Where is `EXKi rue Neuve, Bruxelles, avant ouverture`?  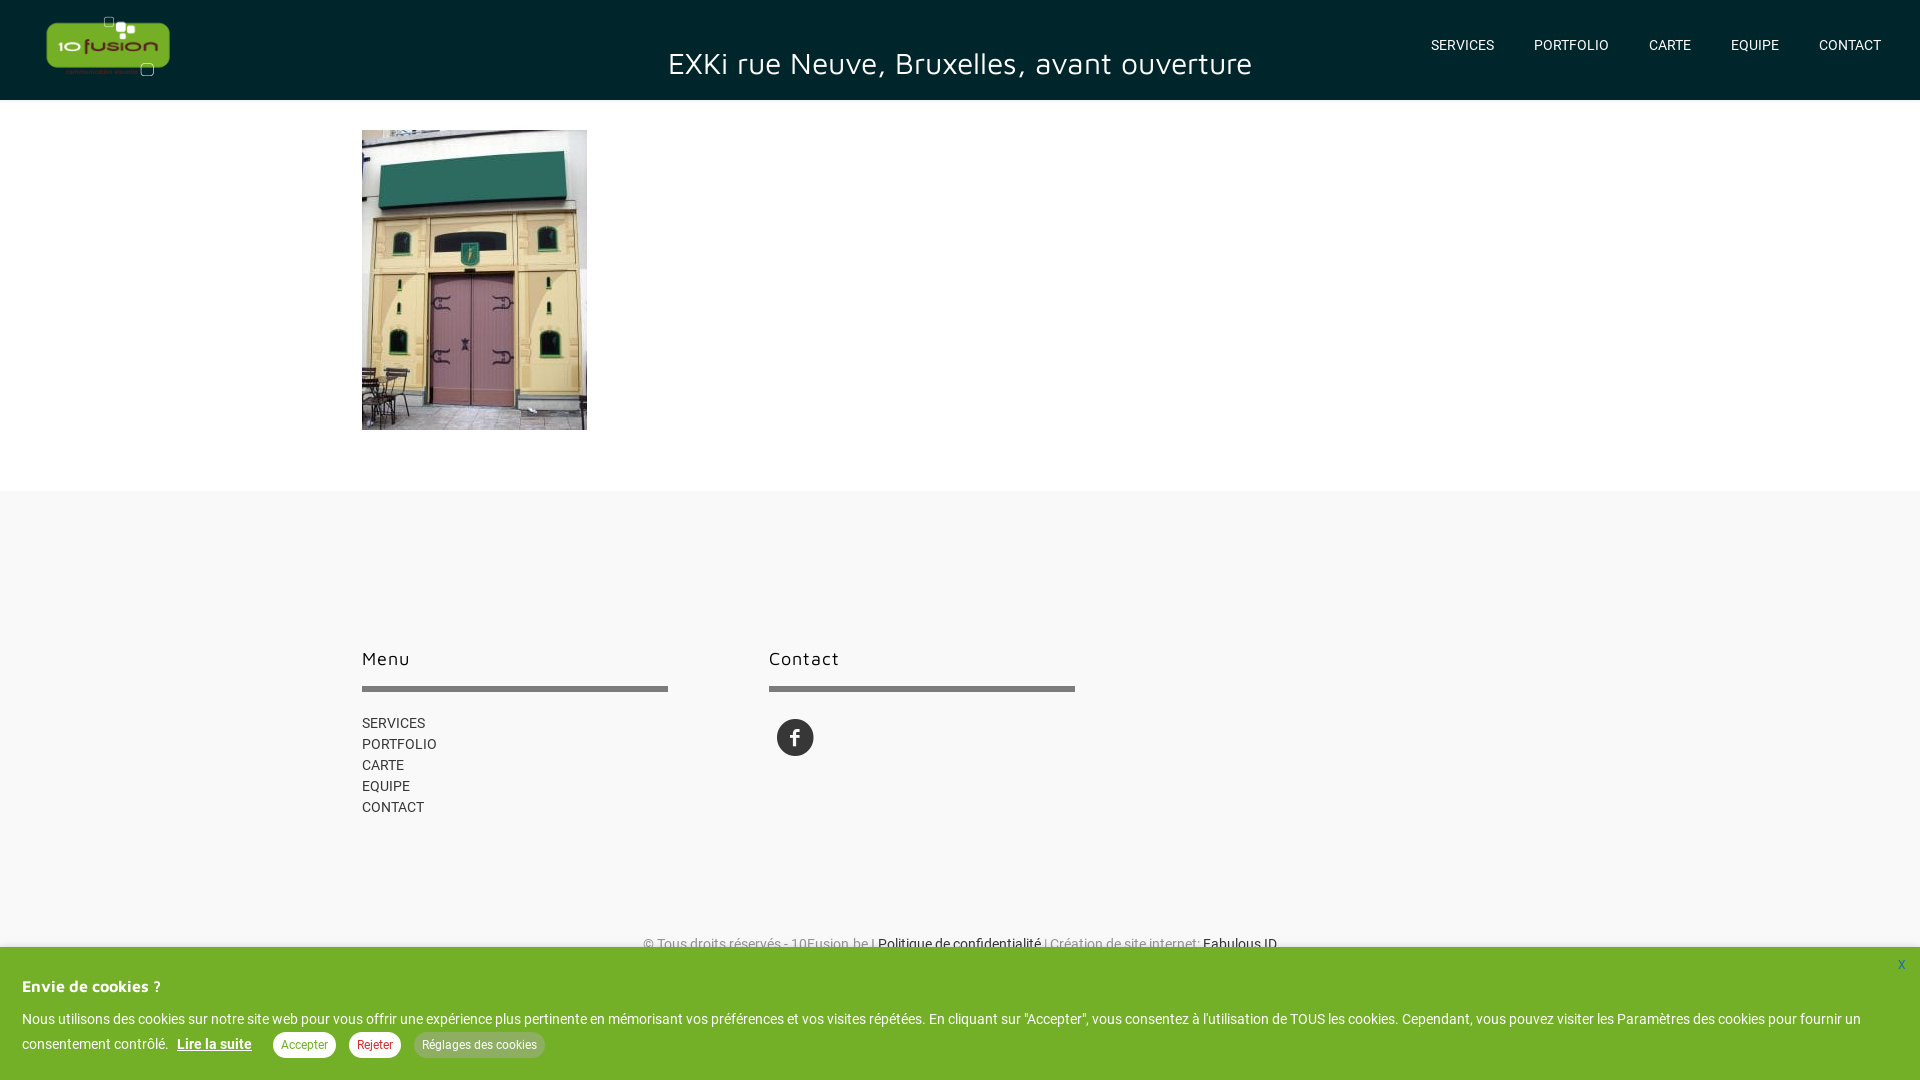
EXKi rue Neuve, Bruxelles, avant ouverture is located at coordinates (922, 689).